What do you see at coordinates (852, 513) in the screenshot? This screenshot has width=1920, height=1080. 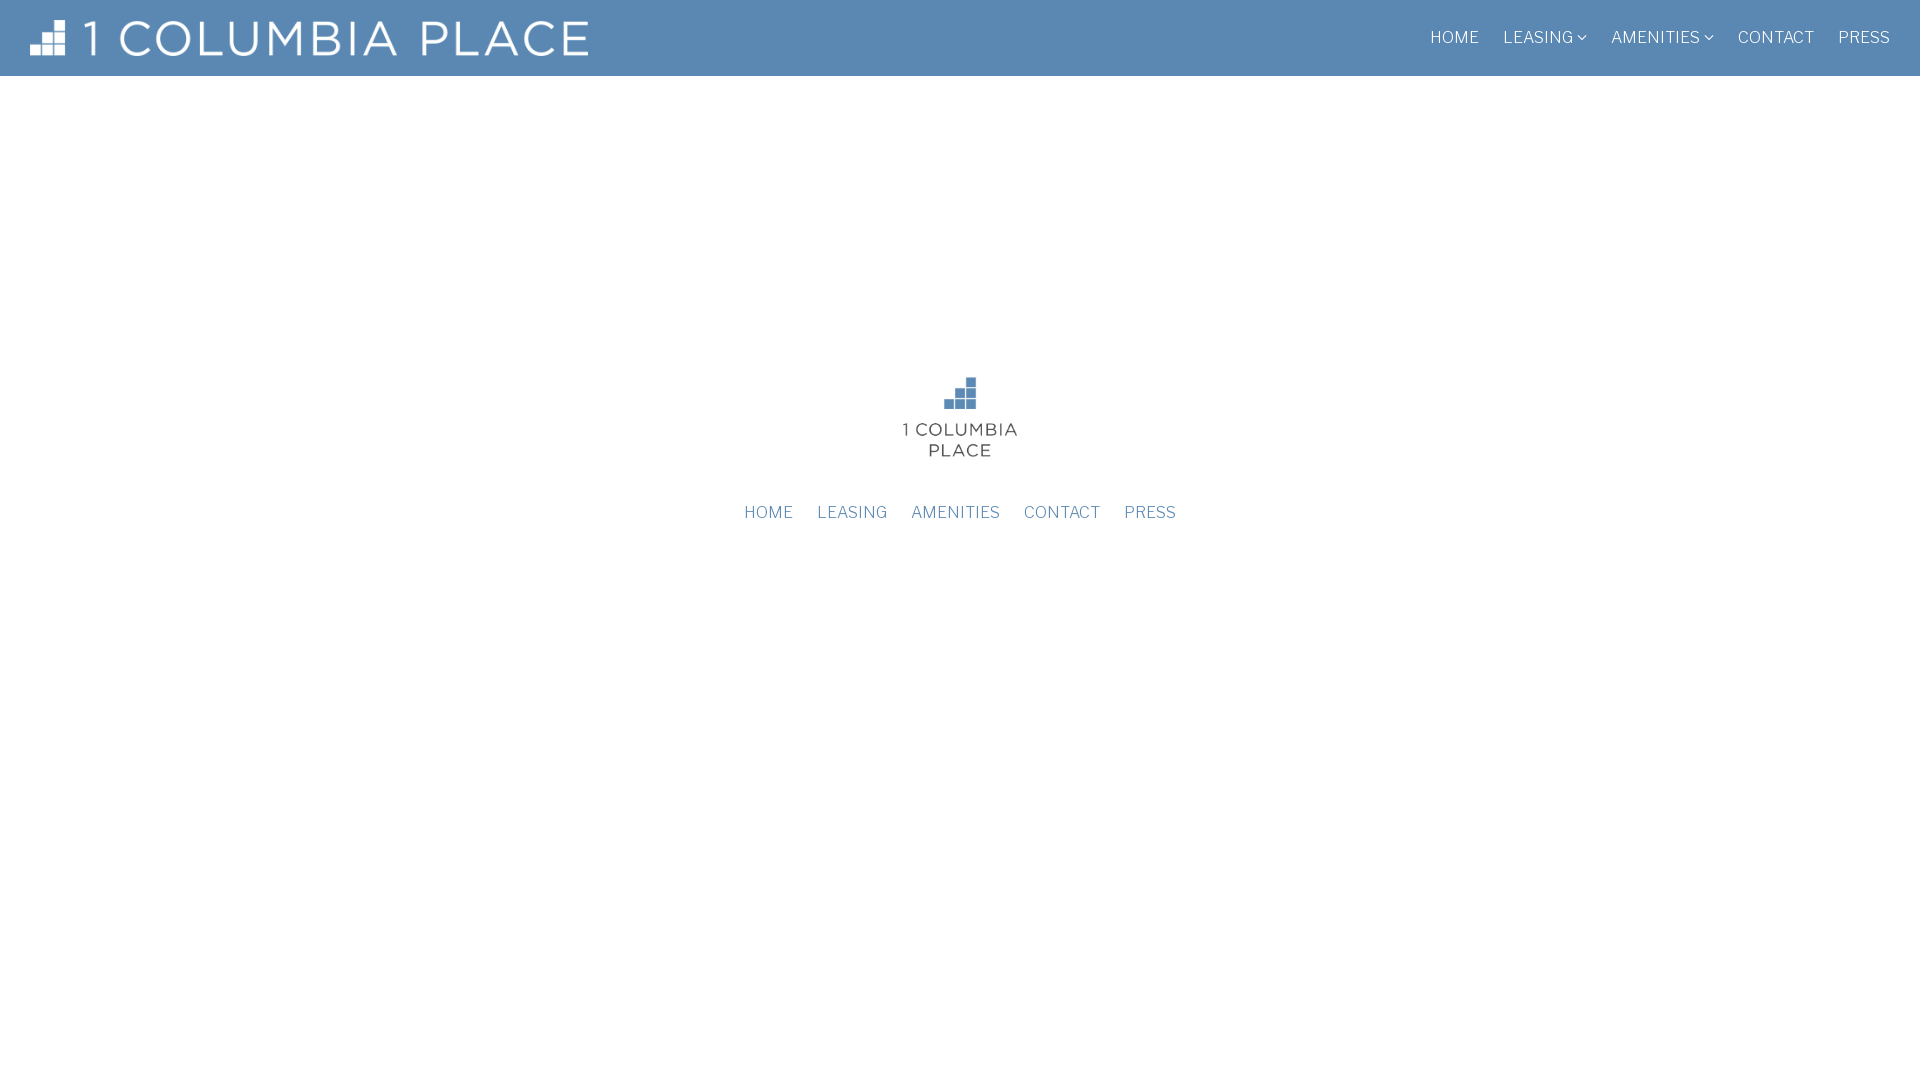 I see `LEASING` at bounding box center [852, 513].